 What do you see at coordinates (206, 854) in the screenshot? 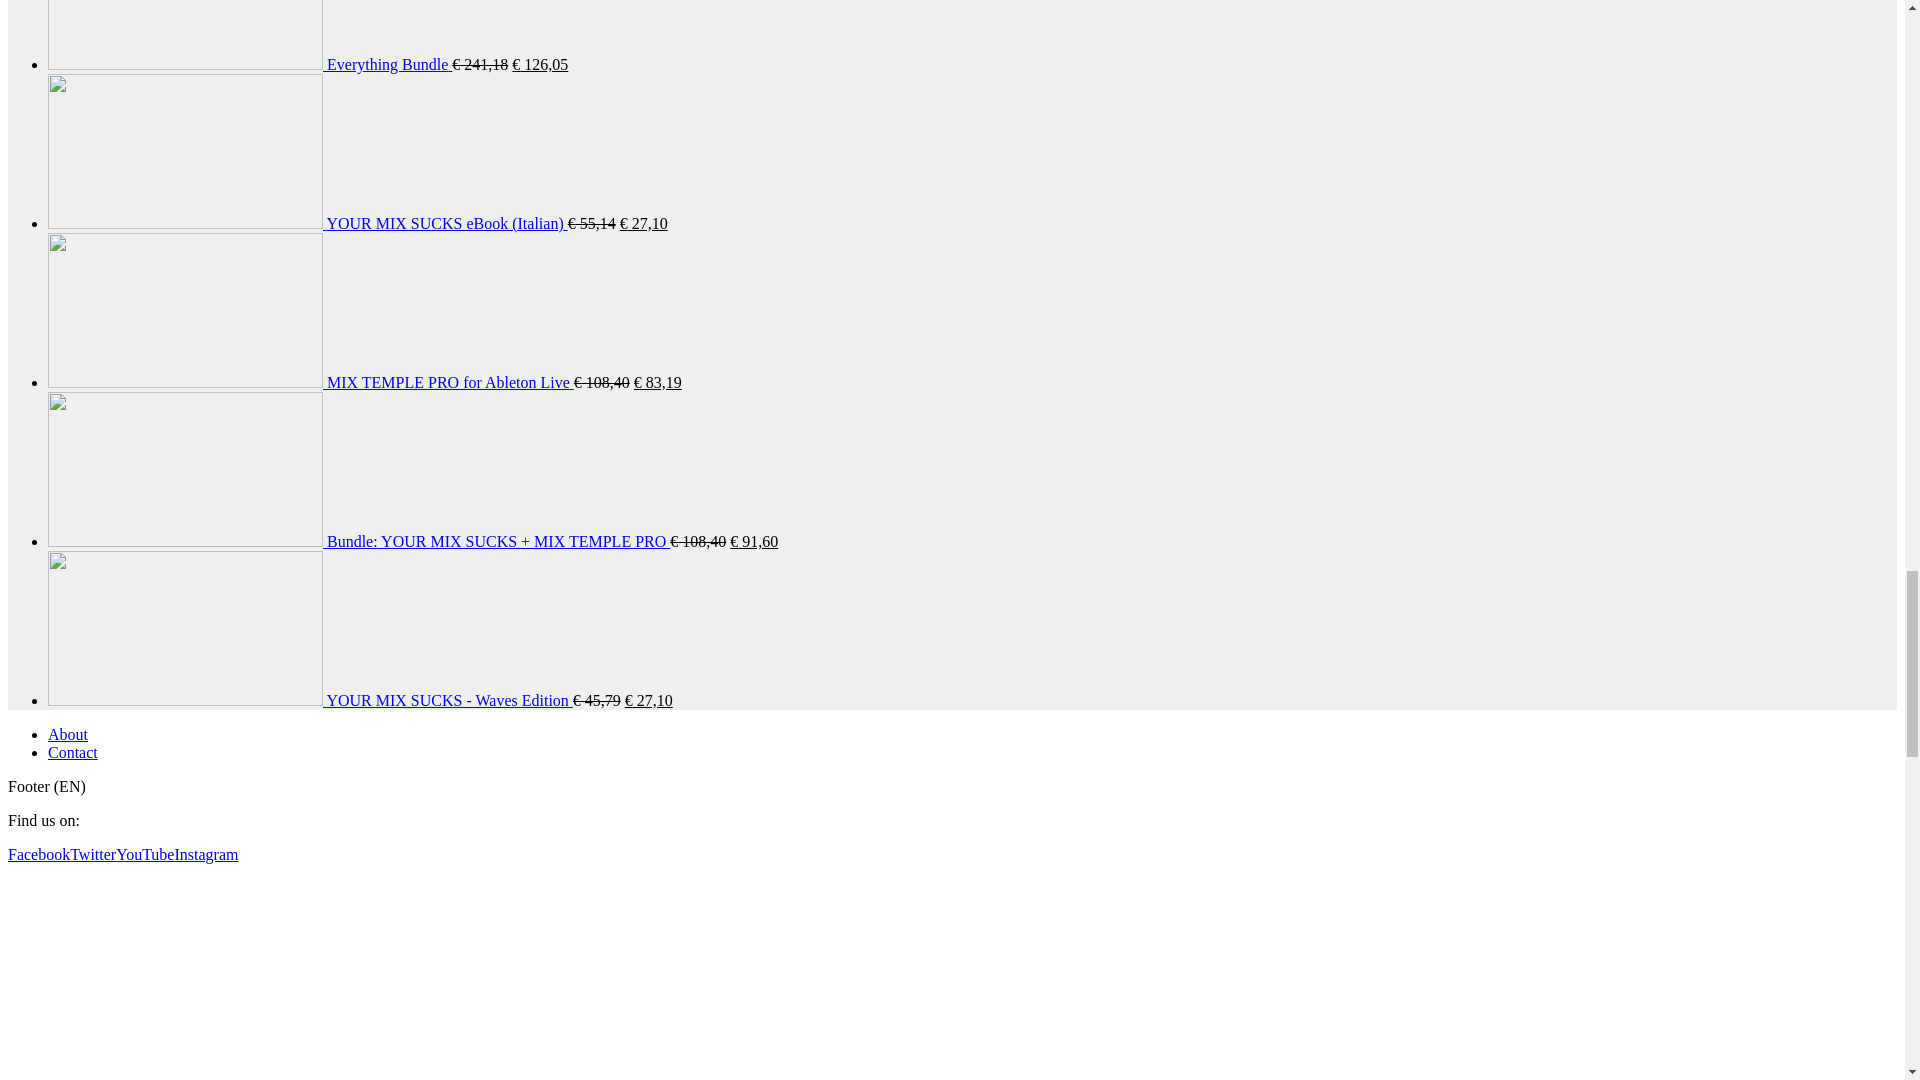
I see `Instagram` at bounding box center [206, 854].